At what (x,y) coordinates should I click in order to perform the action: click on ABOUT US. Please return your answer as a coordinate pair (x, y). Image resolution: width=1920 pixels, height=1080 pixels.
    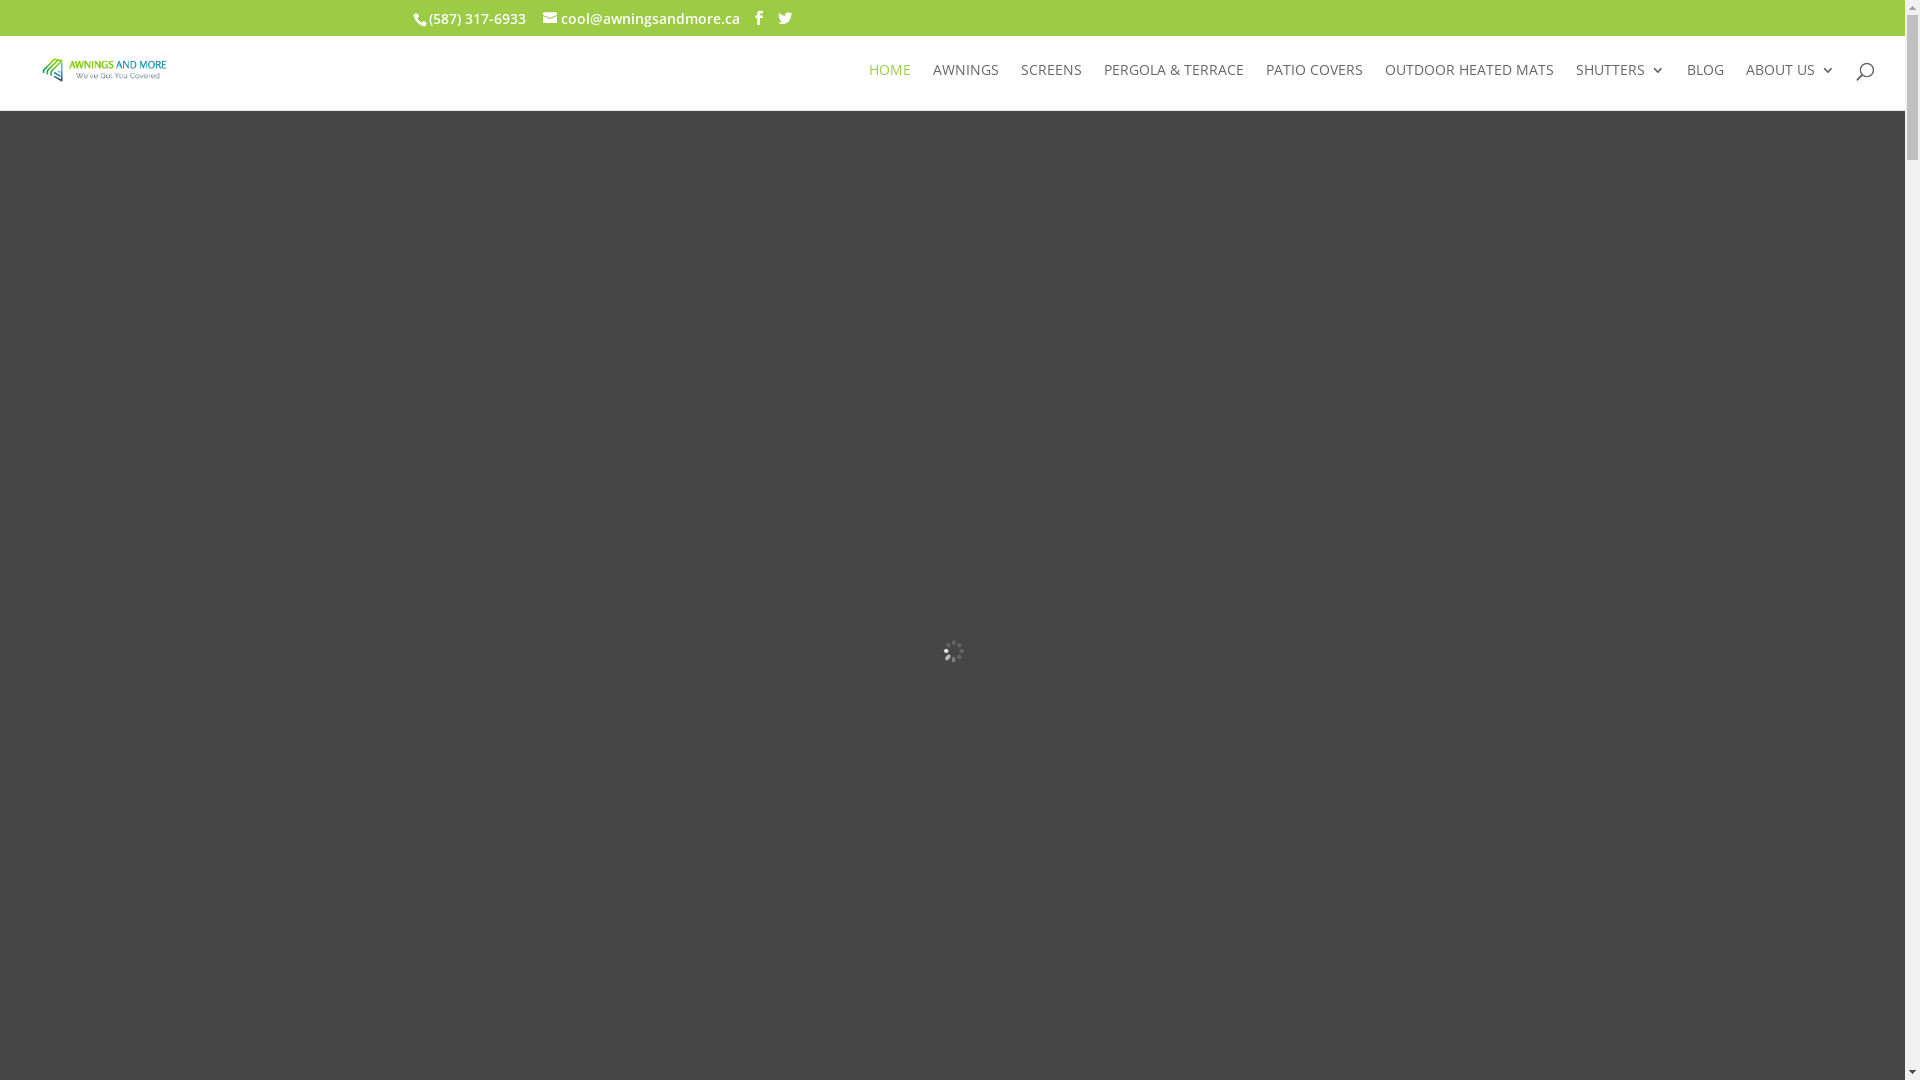
    Looking at the image, I should click on (1790, 86).